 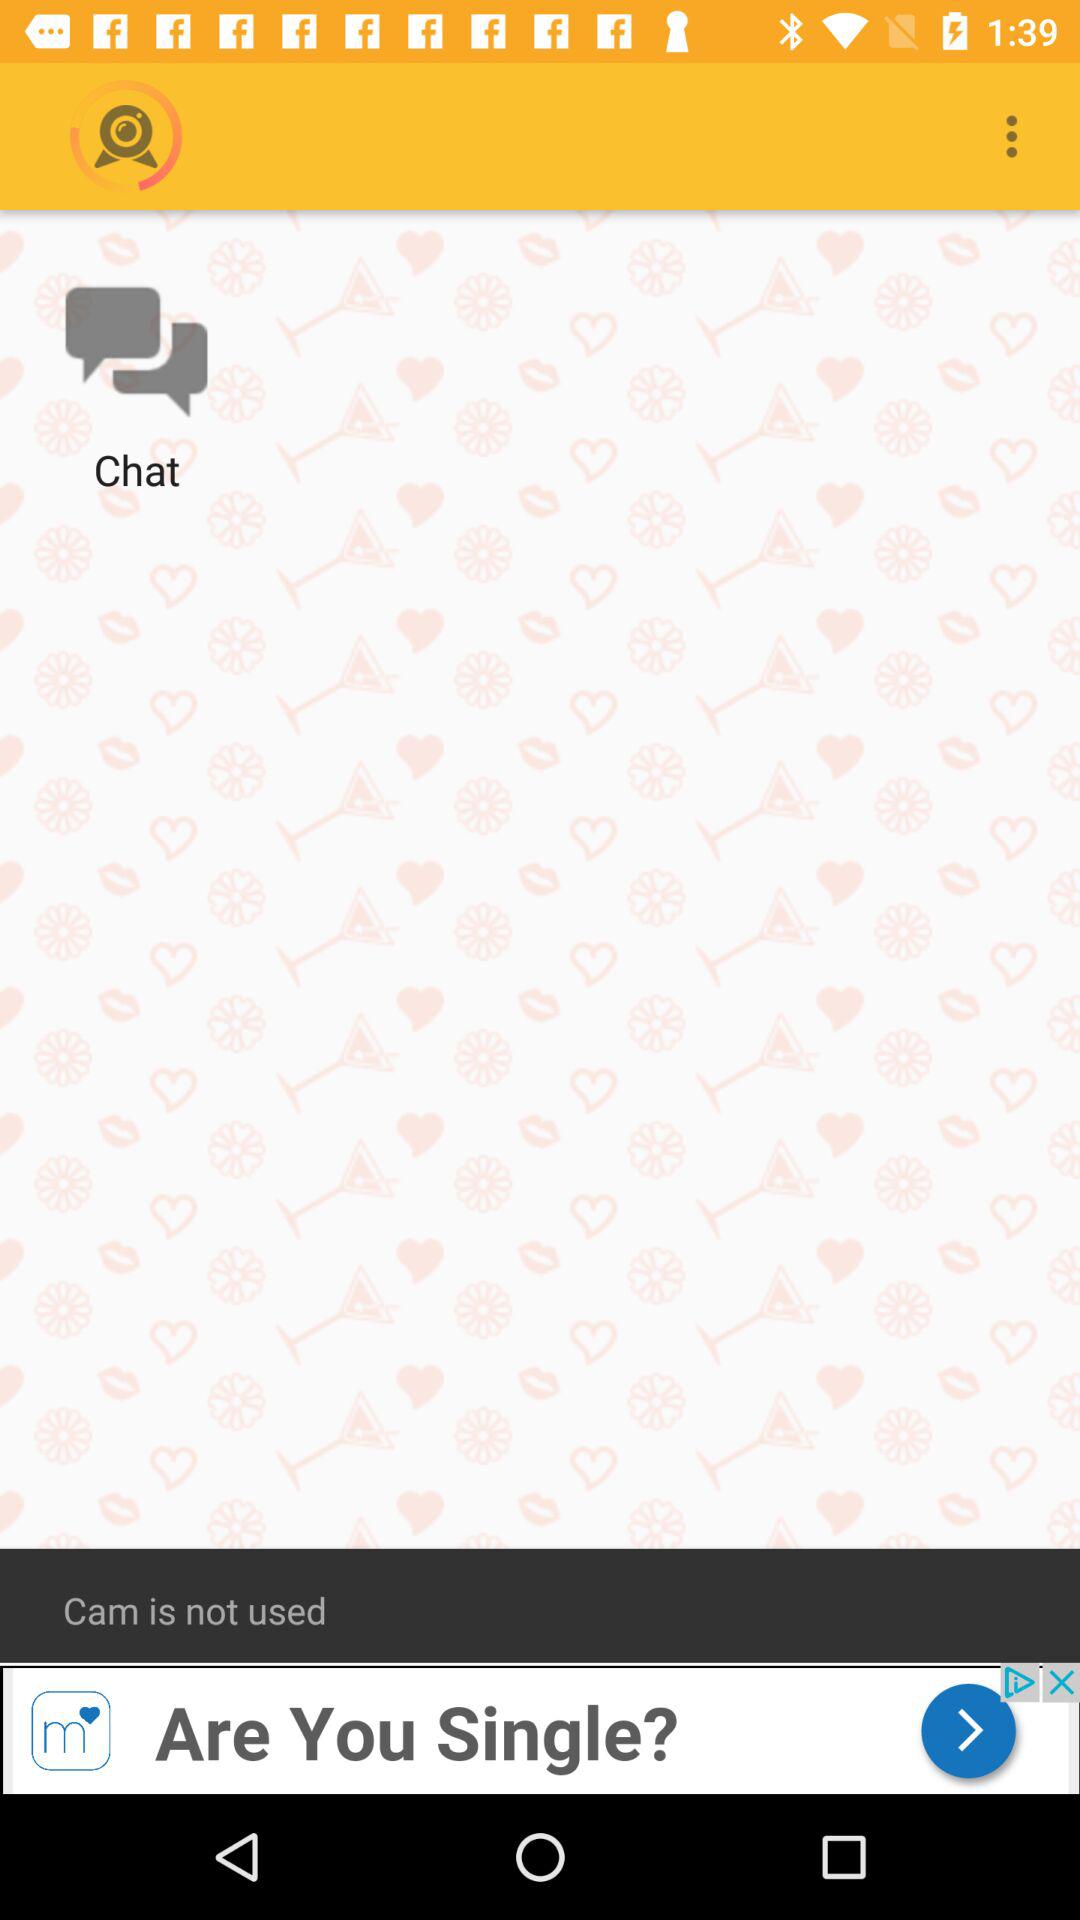 I want to click on advertisement, so click(x=540, y=1728).